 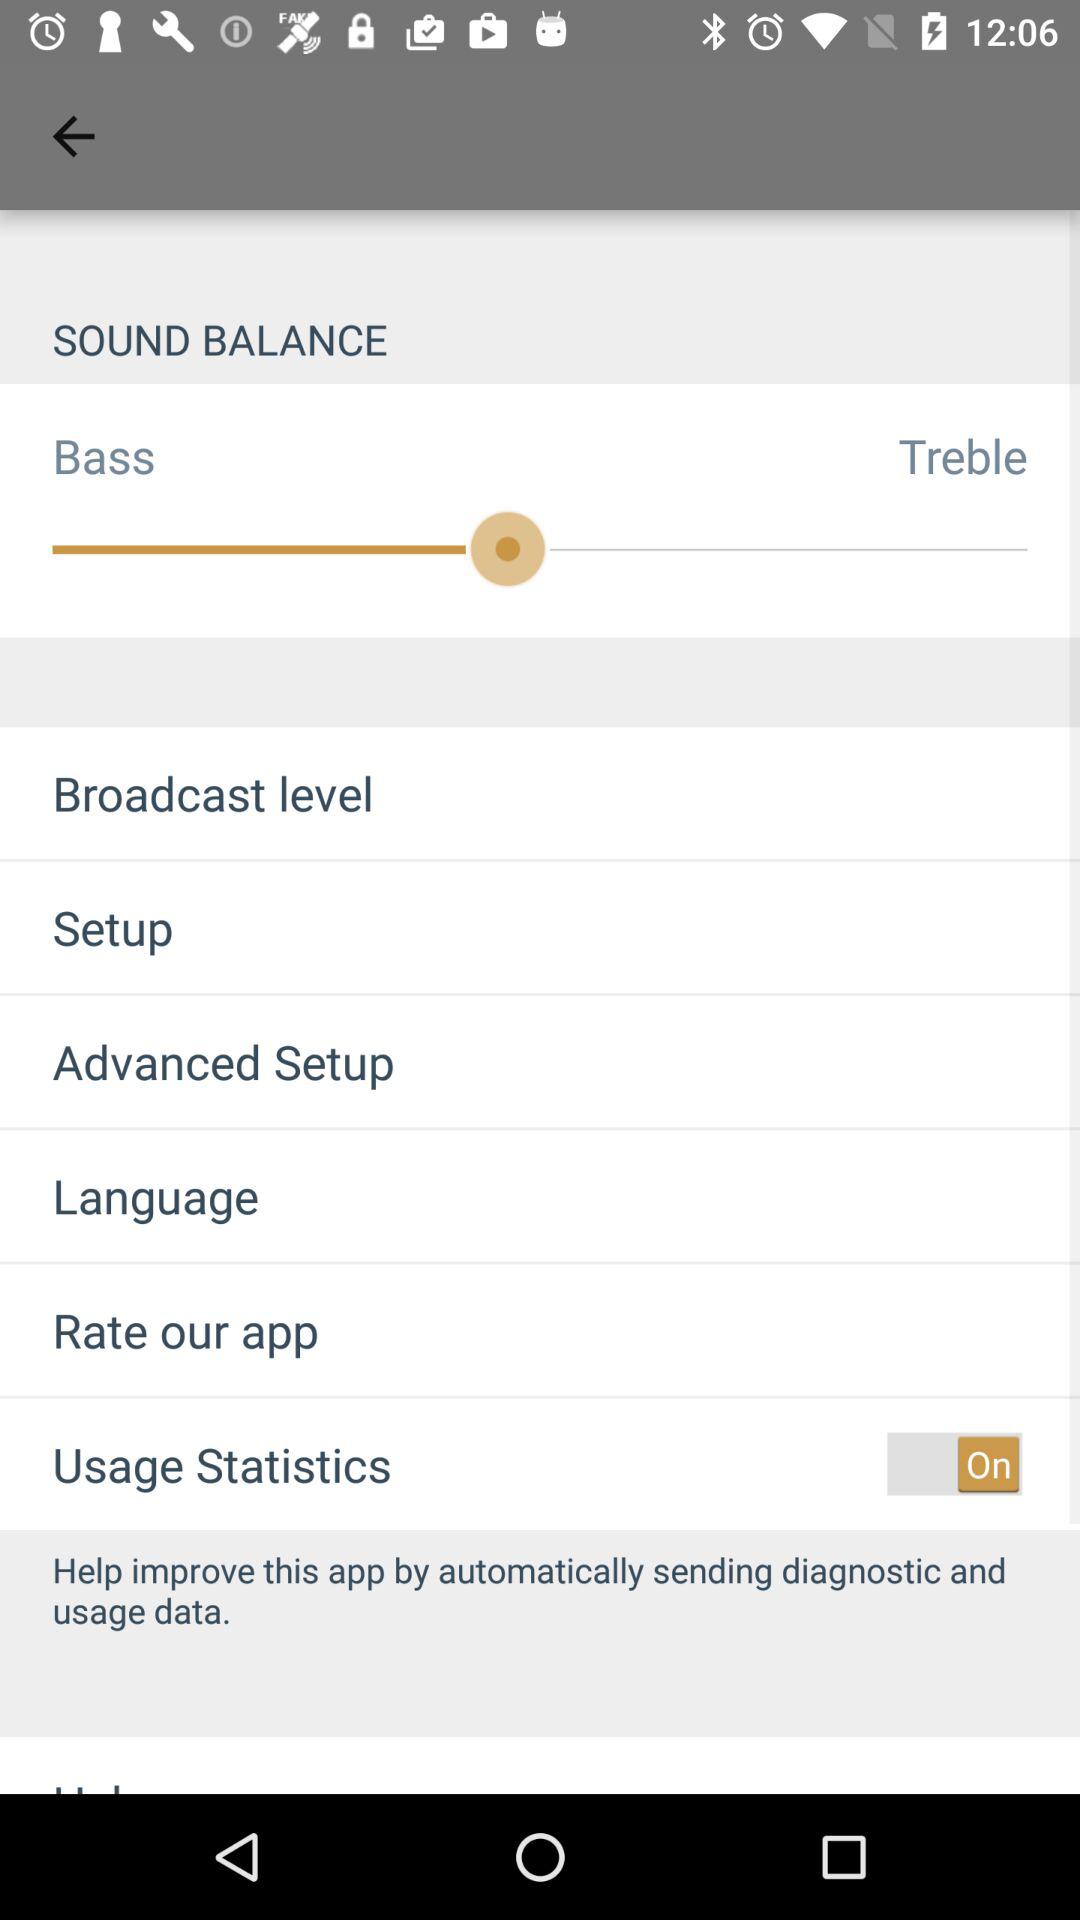 What do you see at coordinates (954, 1464) in the screenshot?
I see `switch button for user statistics` at bounding box center [954, 1464].